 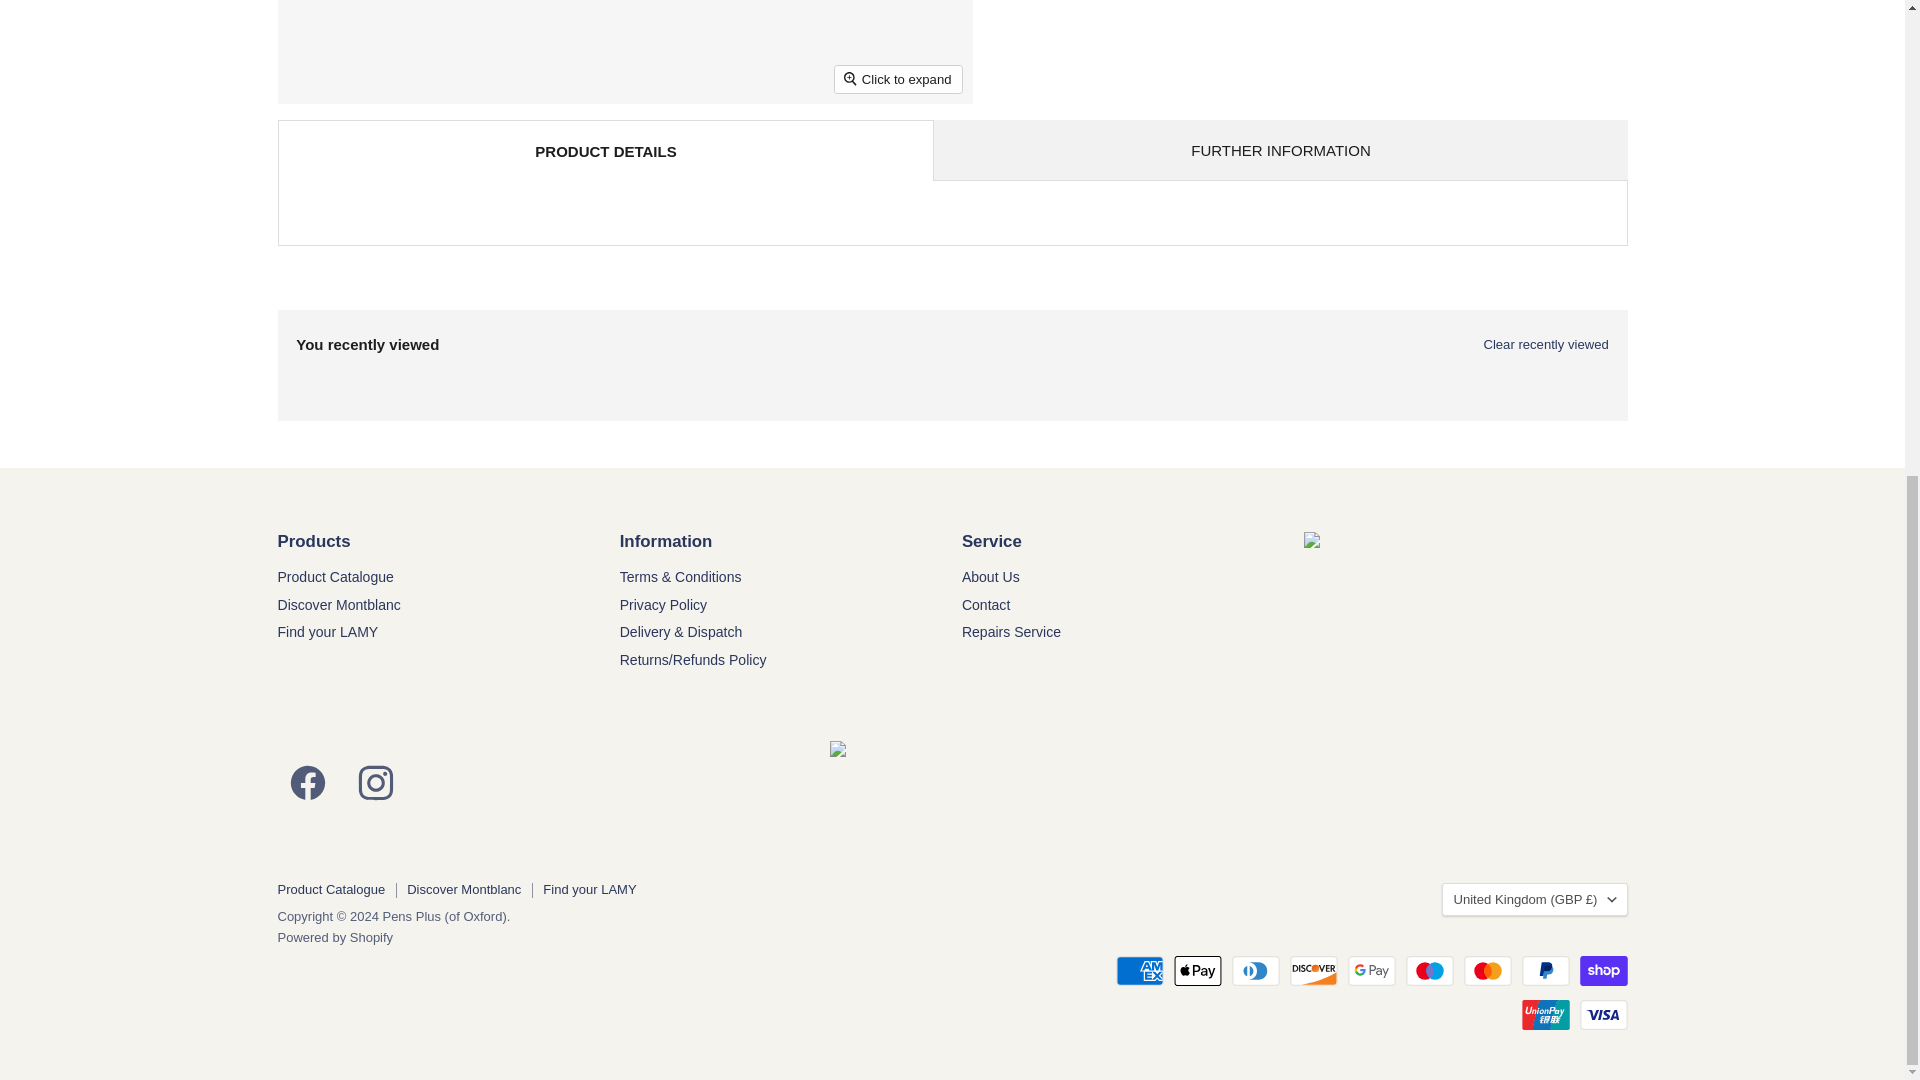 I want to click on Instagram, so click(x=375, y=778).